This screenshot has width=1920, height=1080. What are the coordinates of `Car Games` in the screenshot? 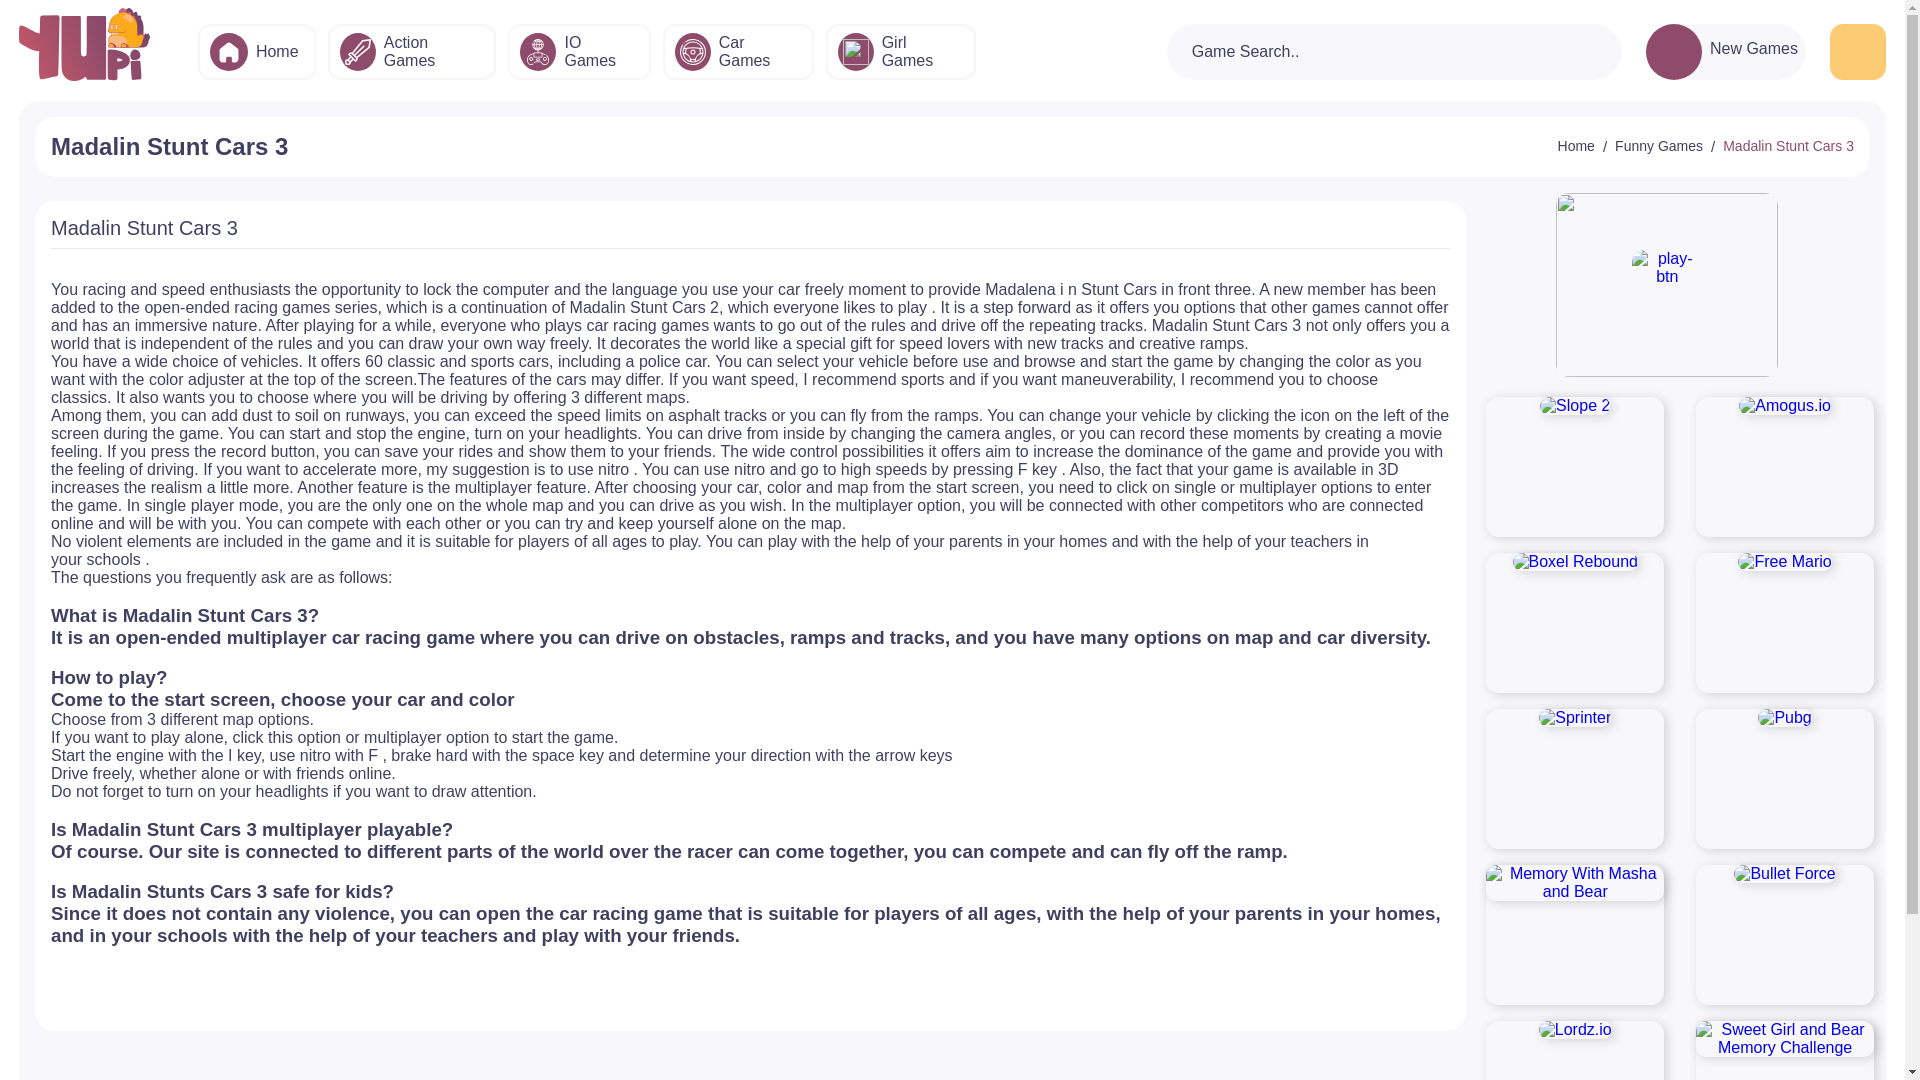 It's located at (738, 51).